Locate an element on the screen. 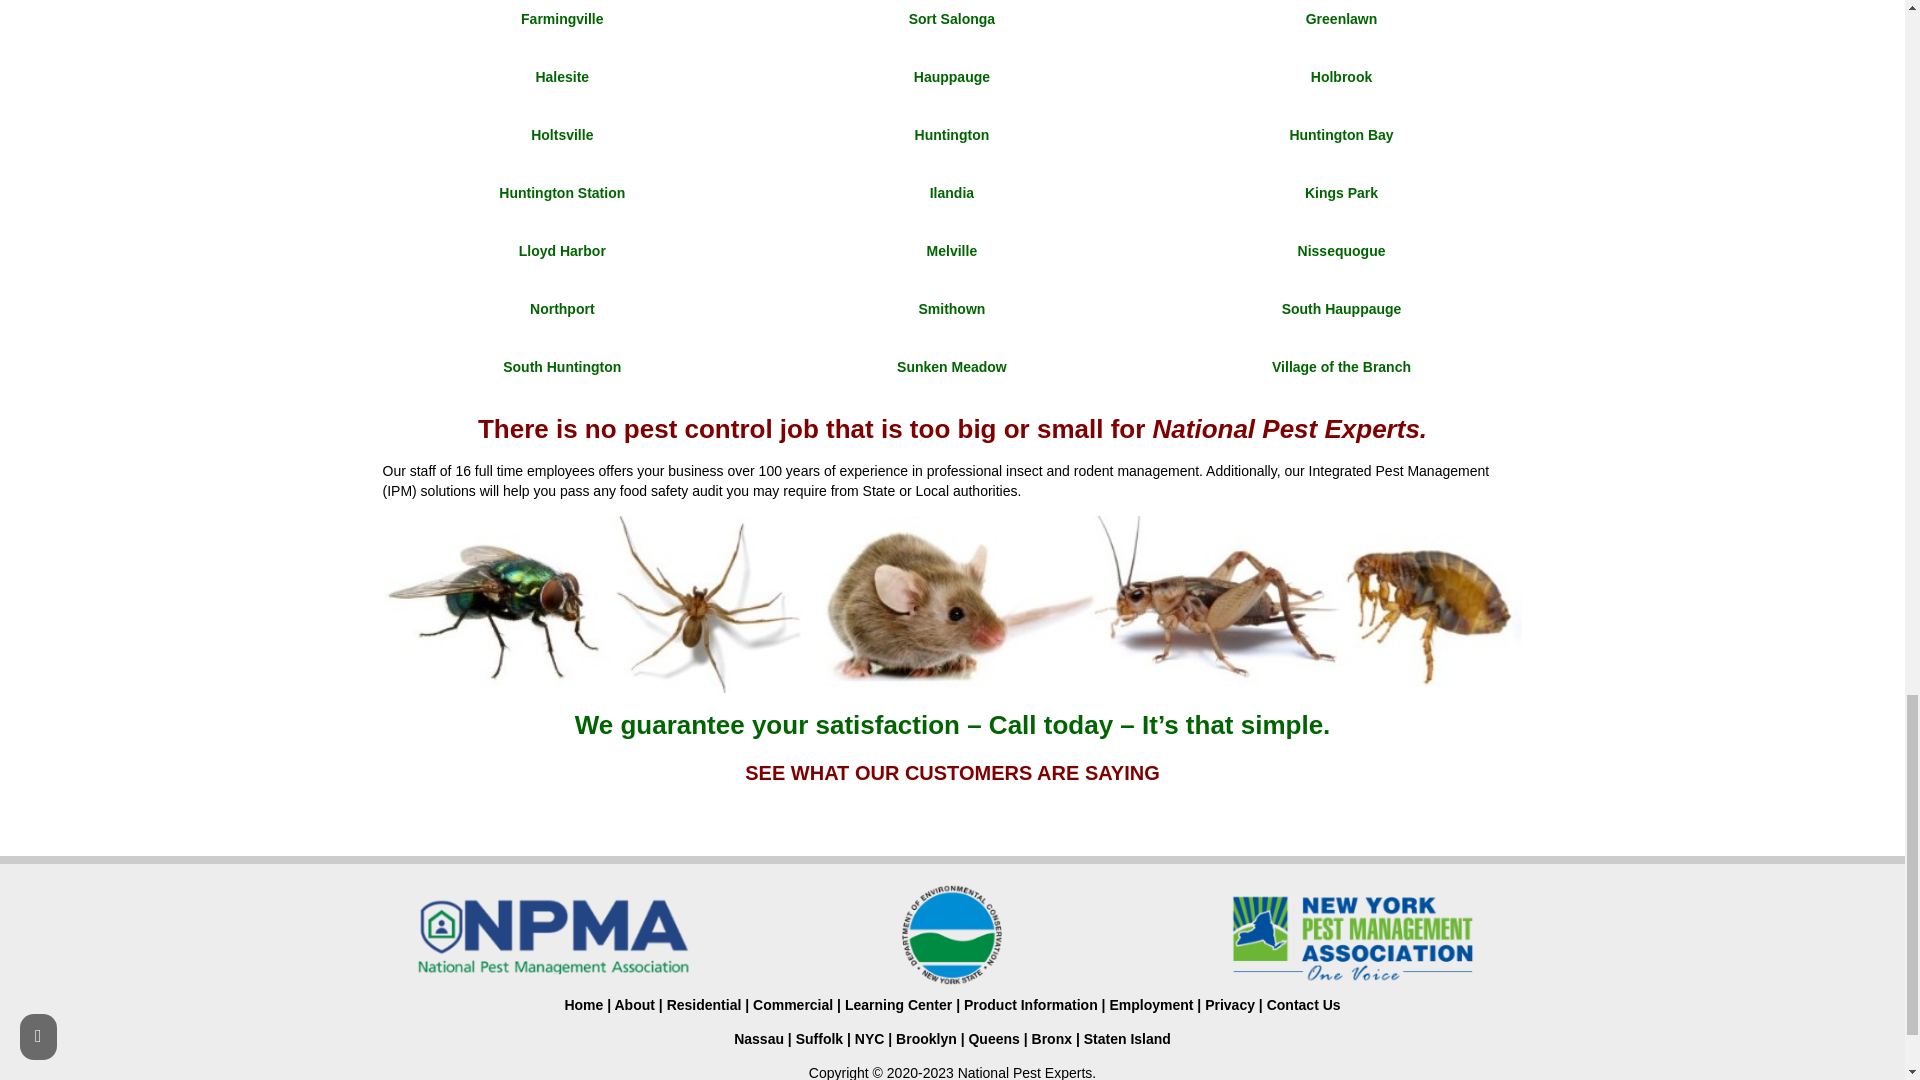  Holtsville Exterminating and Pest Control is located at coordinates (562, 134).